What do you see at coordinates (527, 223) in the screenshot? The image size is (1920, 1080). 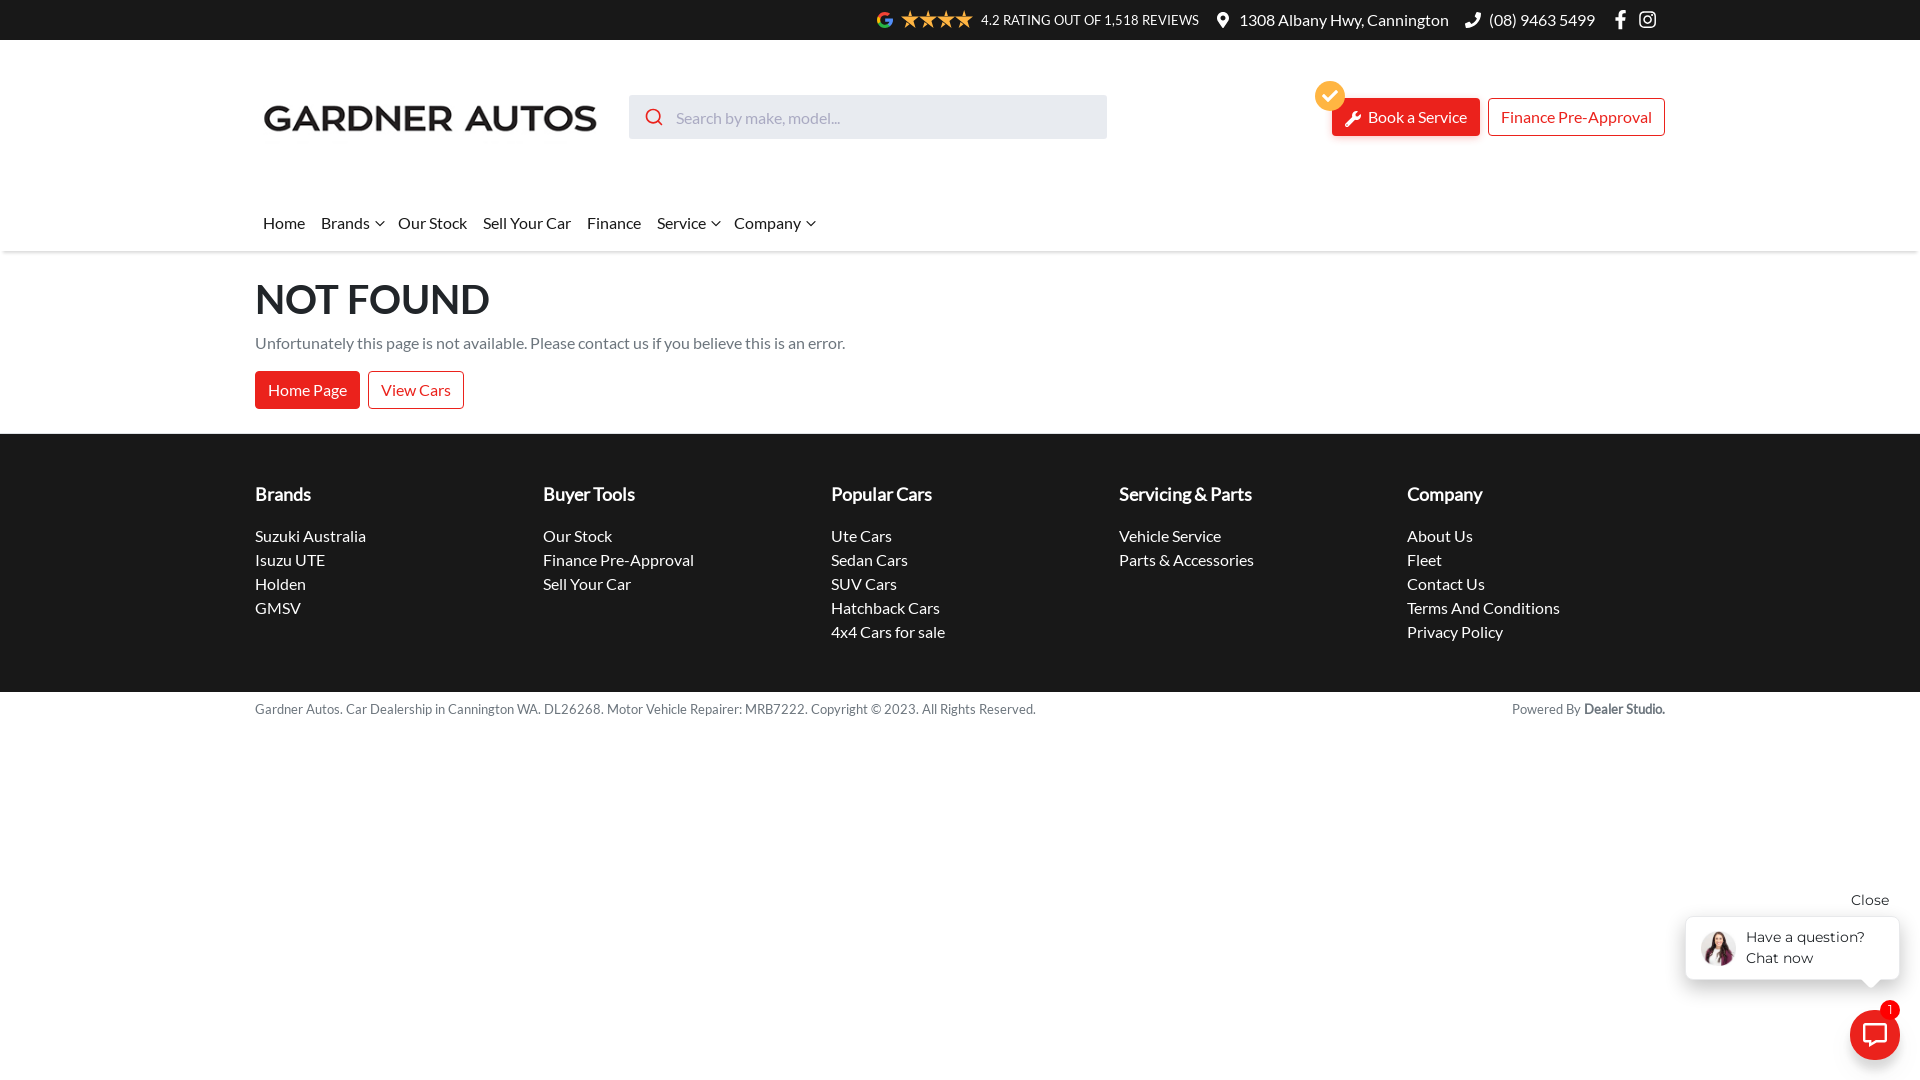 I see `Sell Your Car` at bounding box center [527, 223].